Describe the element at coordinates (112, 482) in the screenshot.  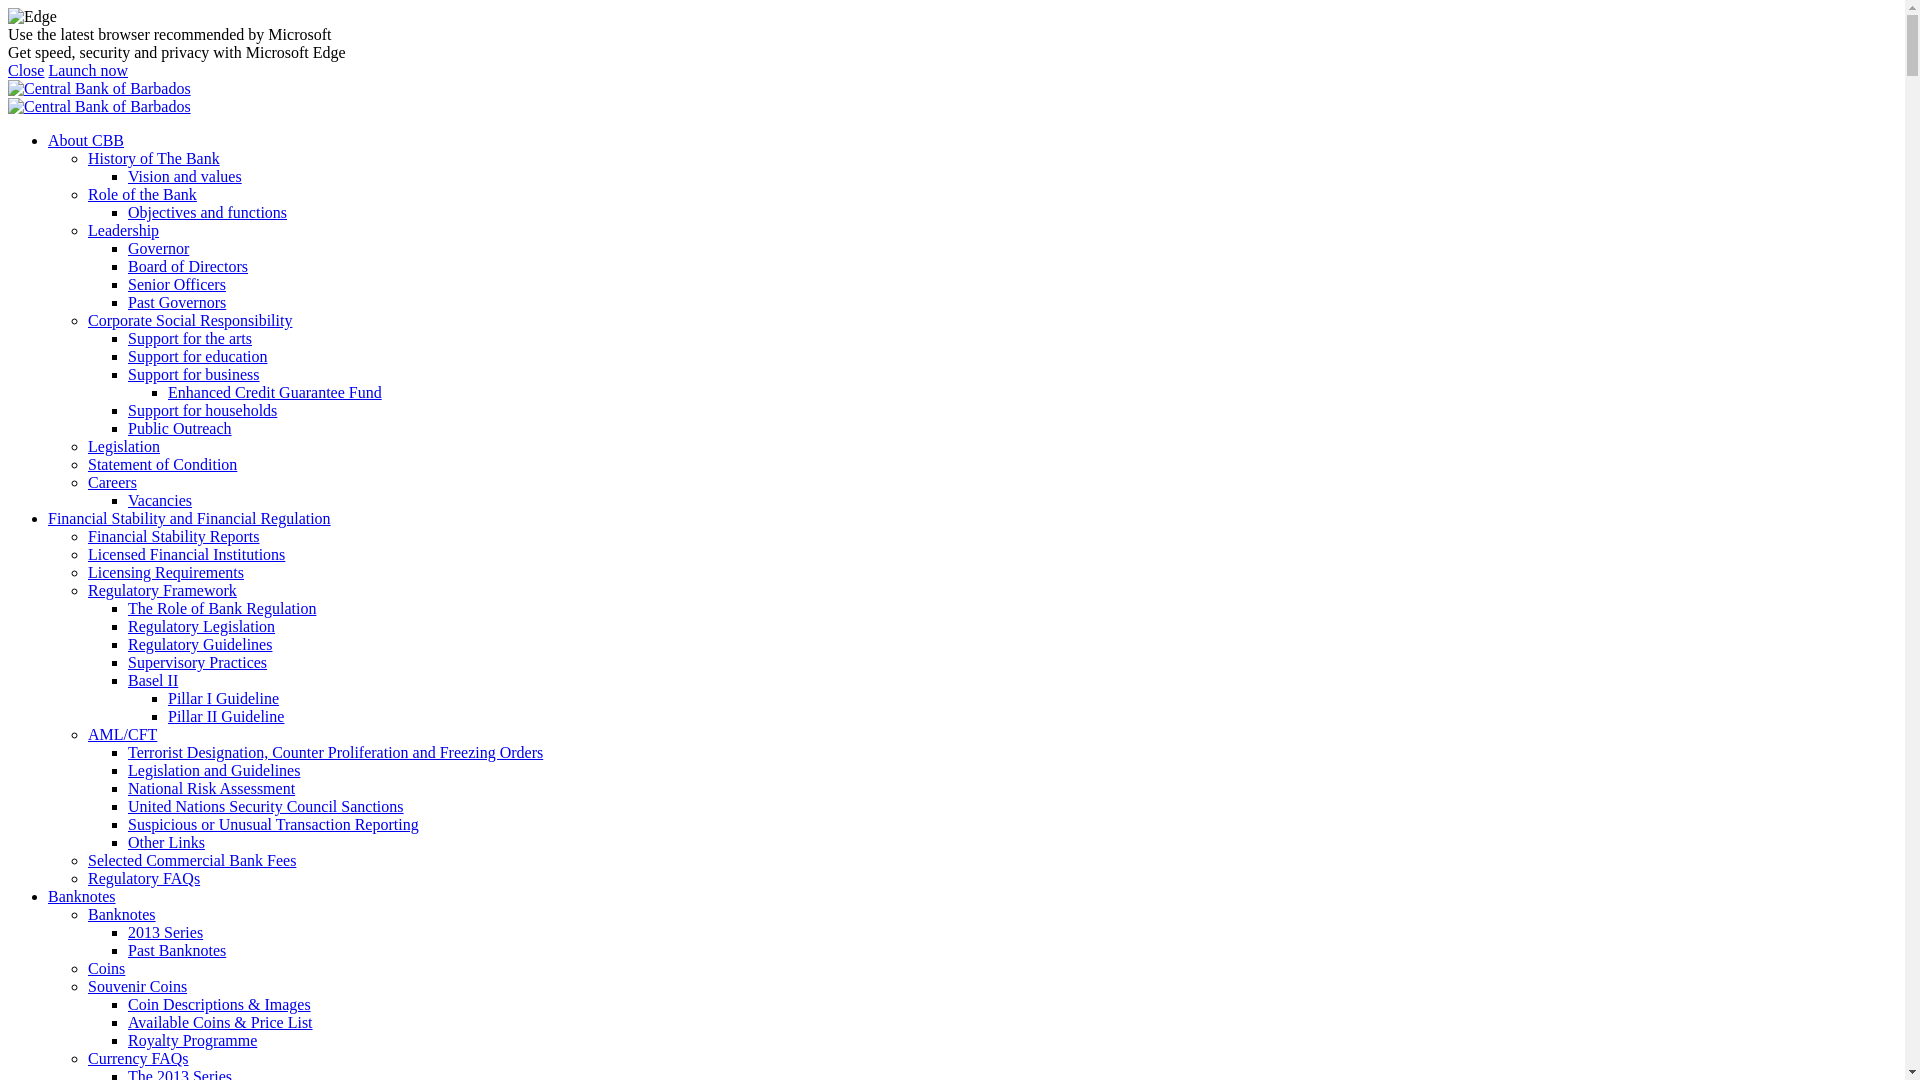
I see `Careers` at that location.